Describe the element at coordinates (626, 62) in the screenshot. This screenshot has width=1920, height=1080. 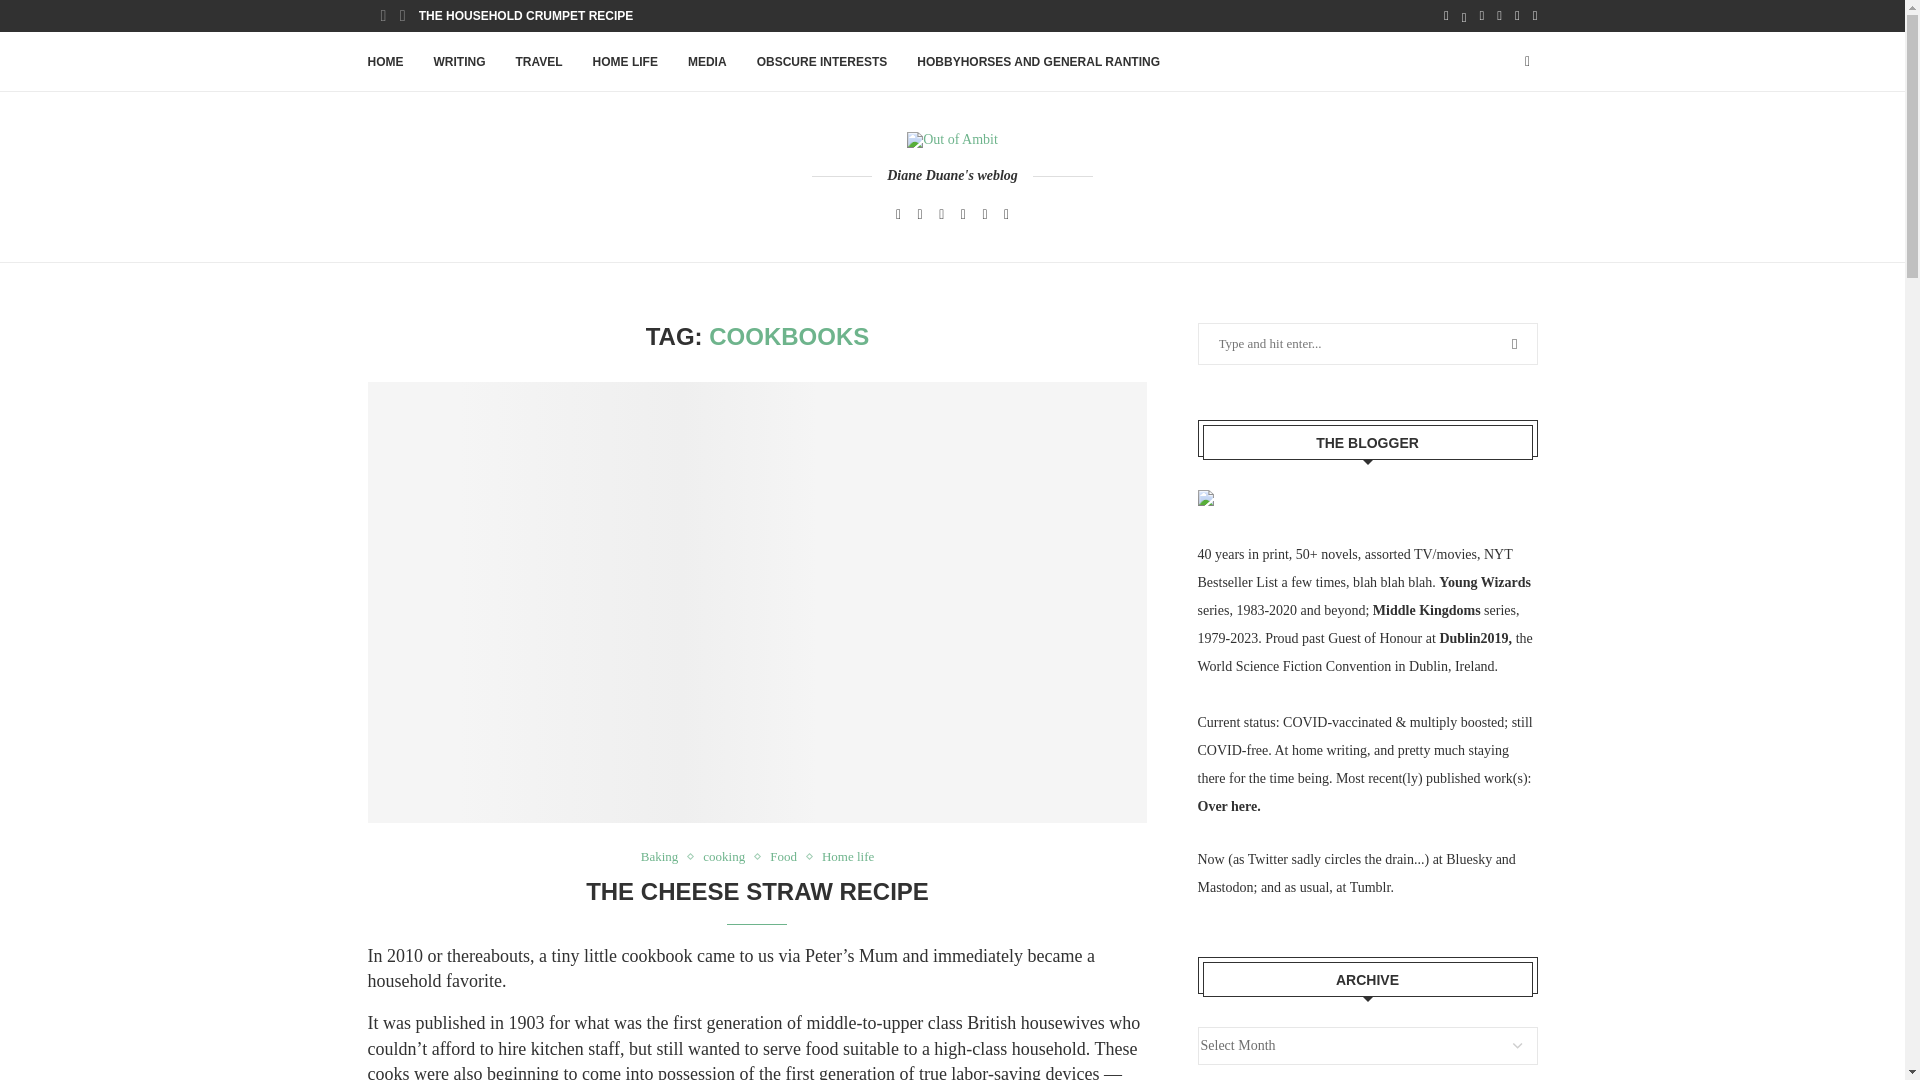
I see `HOME LIFE` at that location.